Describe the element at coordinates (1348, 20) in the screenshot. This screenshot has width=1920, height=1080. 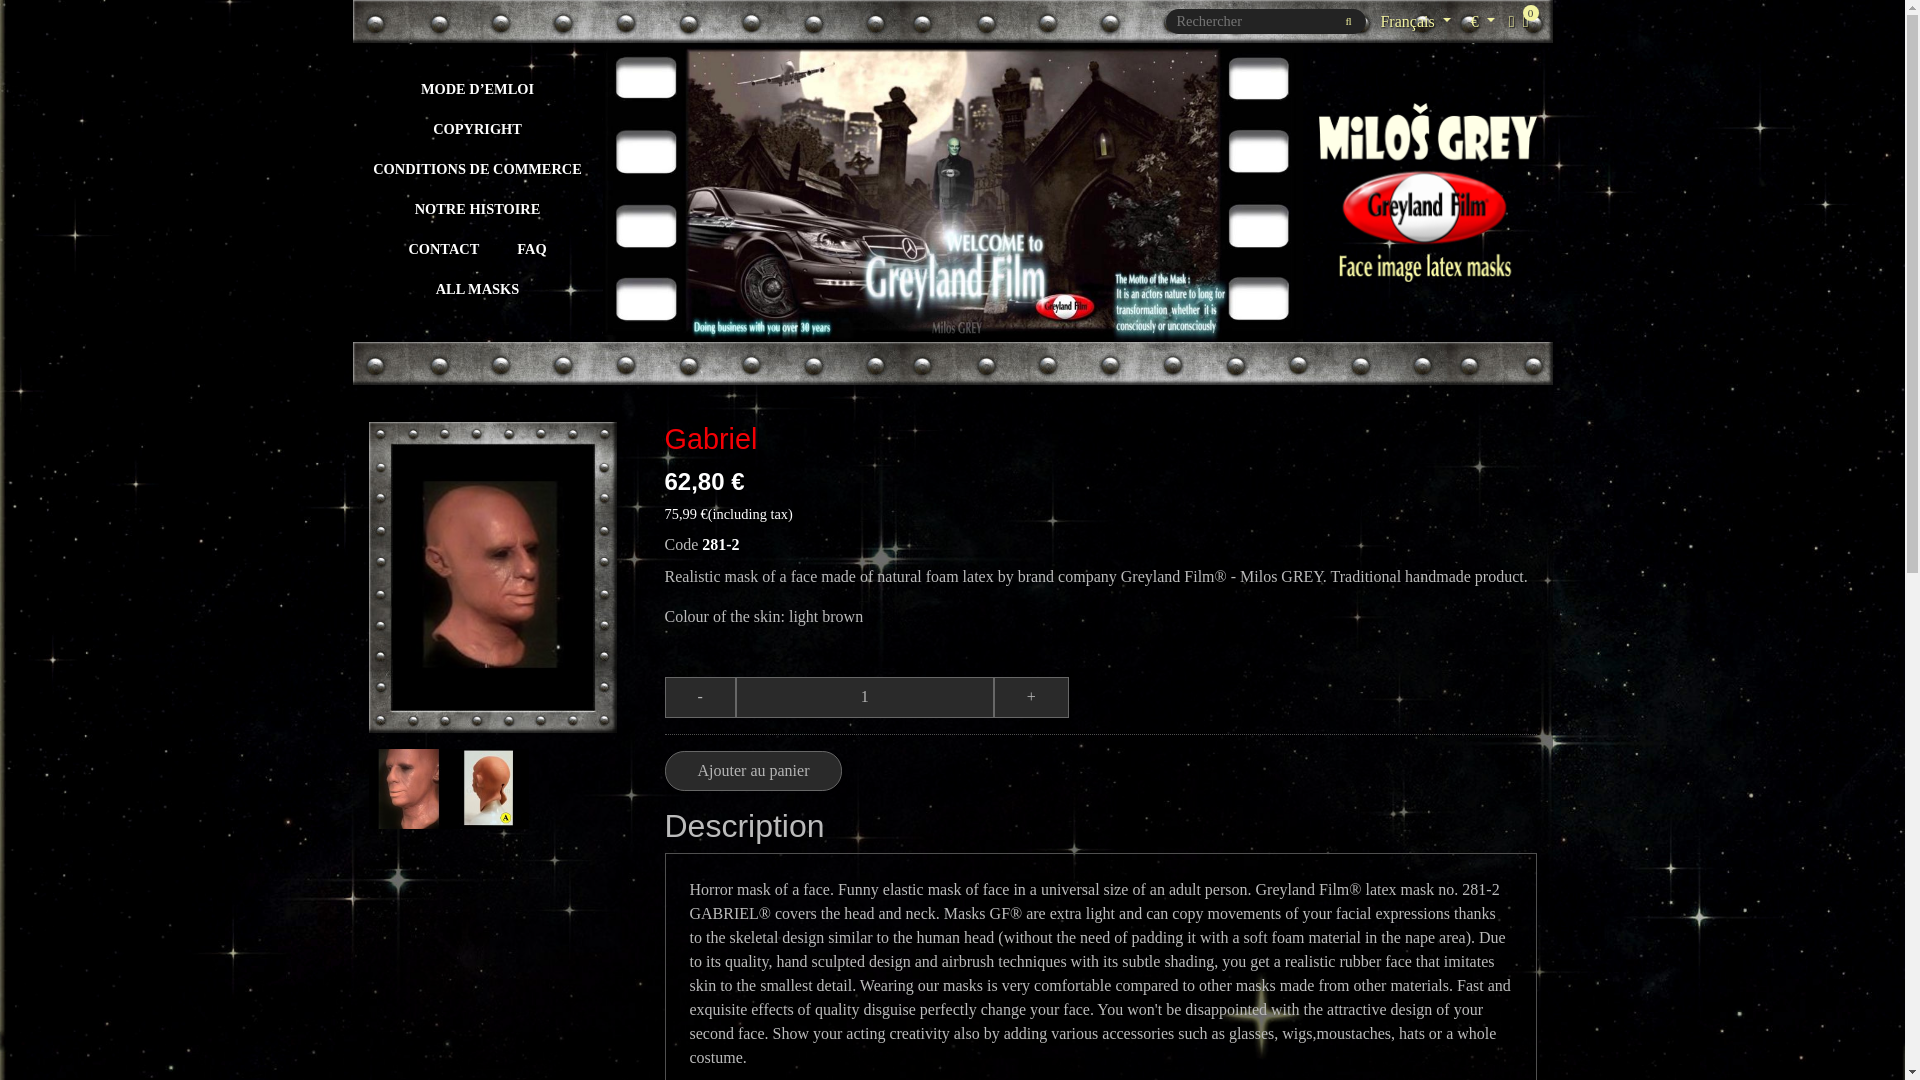
I see `Rechercher` at that location.